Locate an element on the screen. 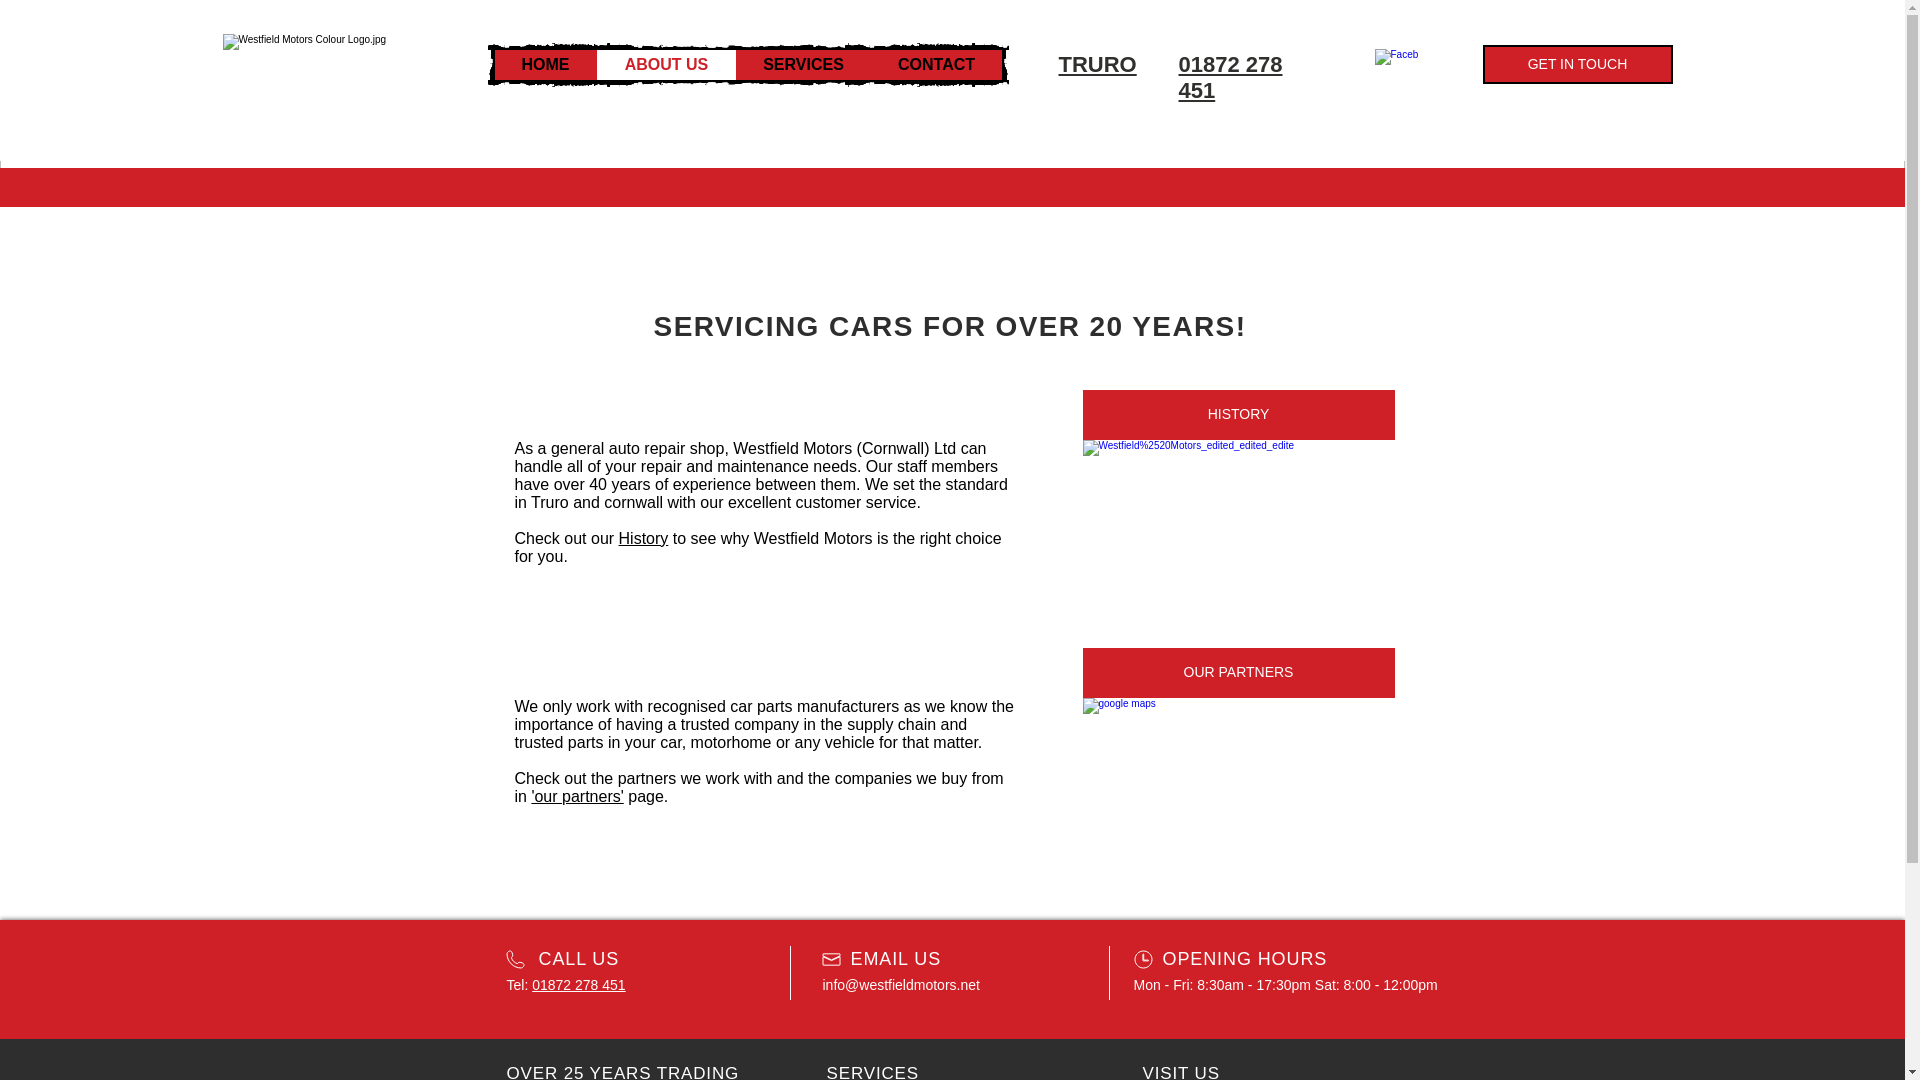 The height and width of the screenshot is (1080, 1920). GET IN TOUCH is located at coordinates (1577, 64).